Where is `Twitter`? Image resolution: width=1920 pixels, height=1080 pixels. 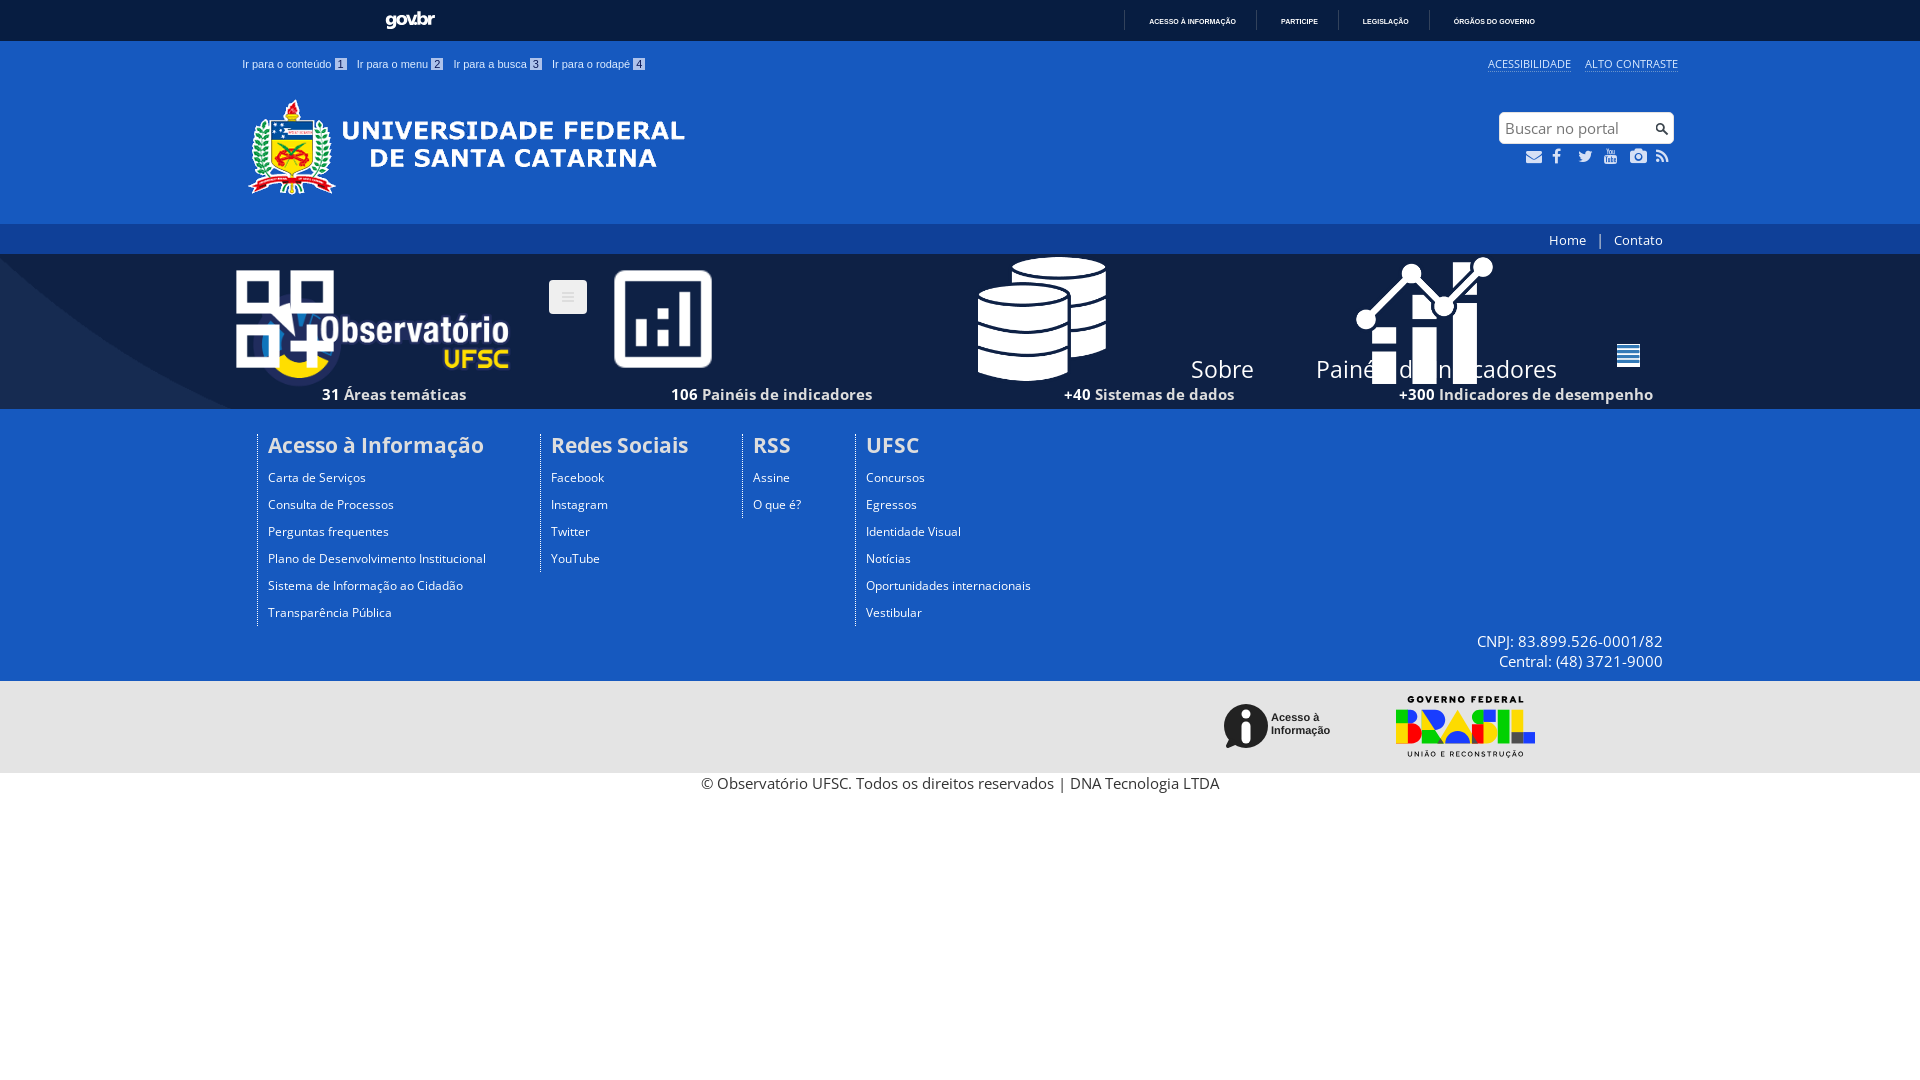
Twitter is located at coordinates (570, 532).